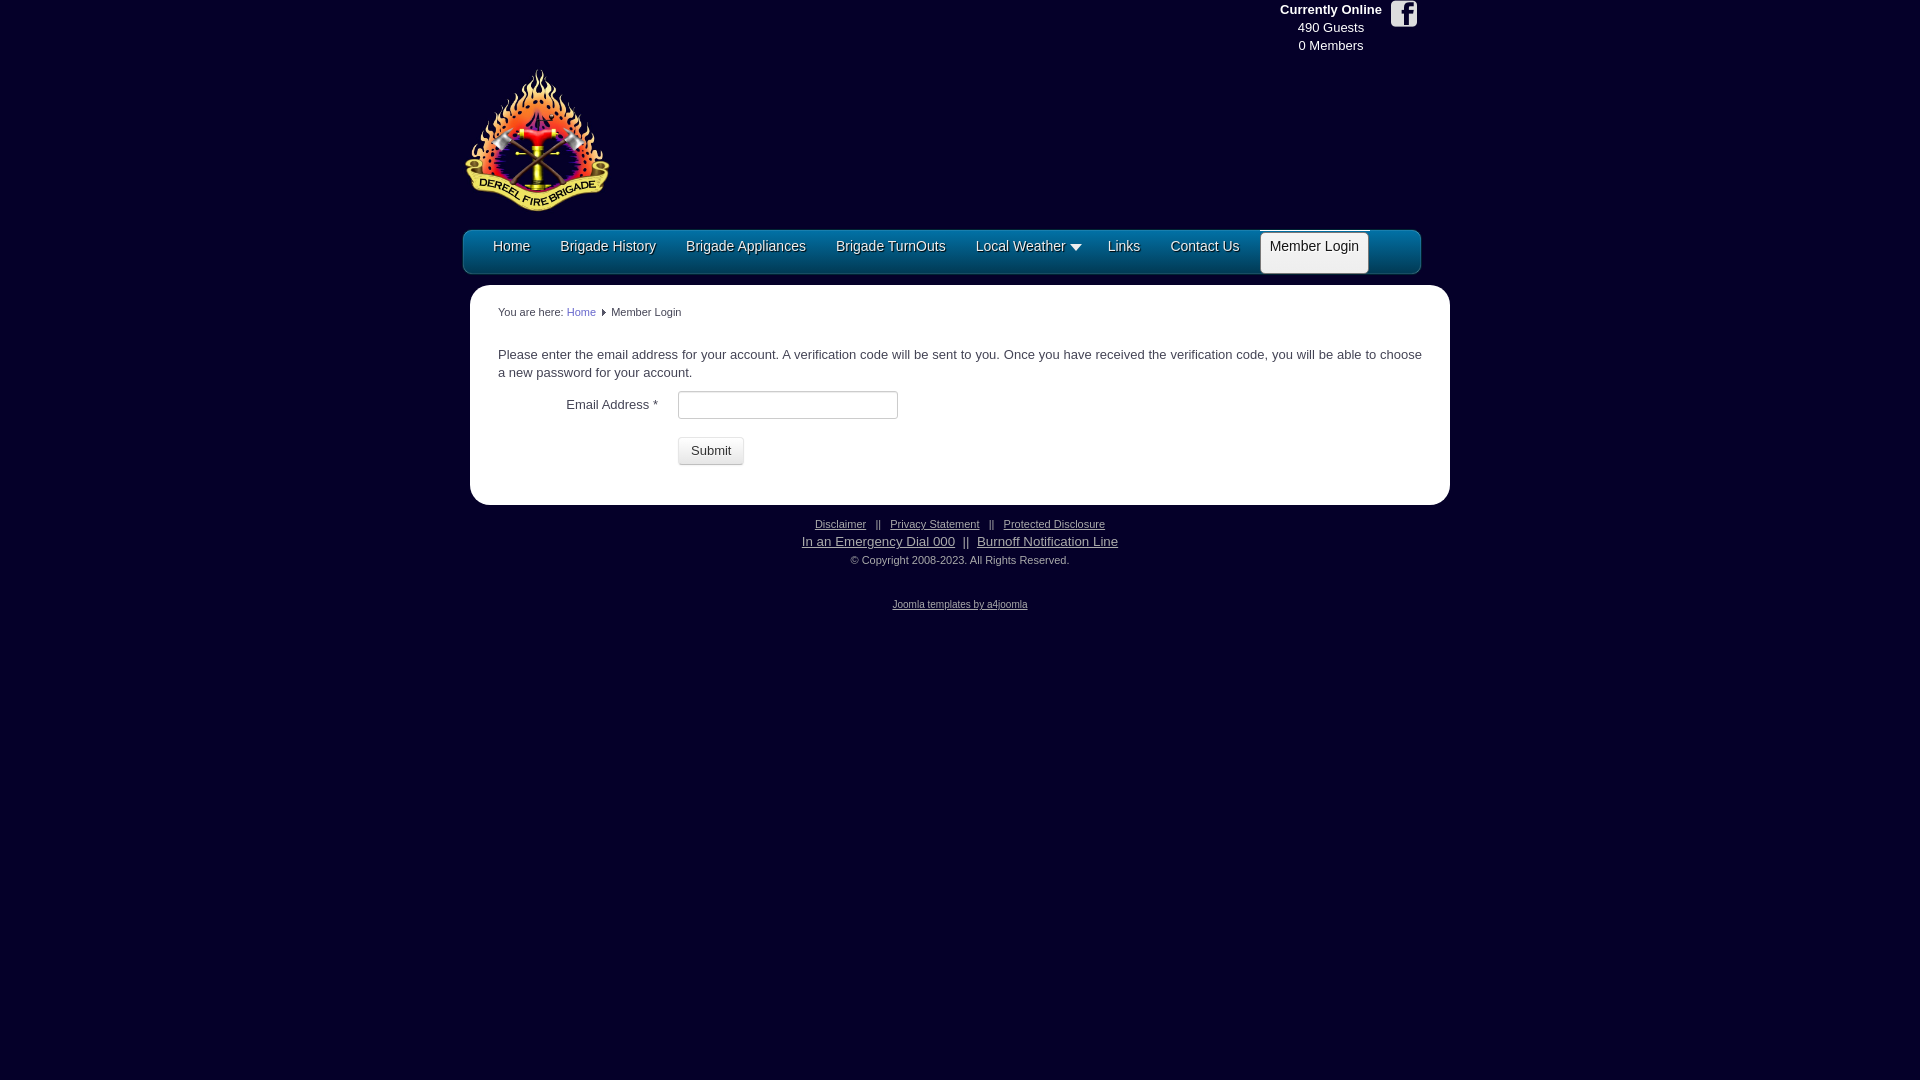 The image size is (1920, 1080). What do you see at coordinates (960, 604) in the screenshot?
I see `Joomla templates by a4joomla` at bounding box center [960, 604].